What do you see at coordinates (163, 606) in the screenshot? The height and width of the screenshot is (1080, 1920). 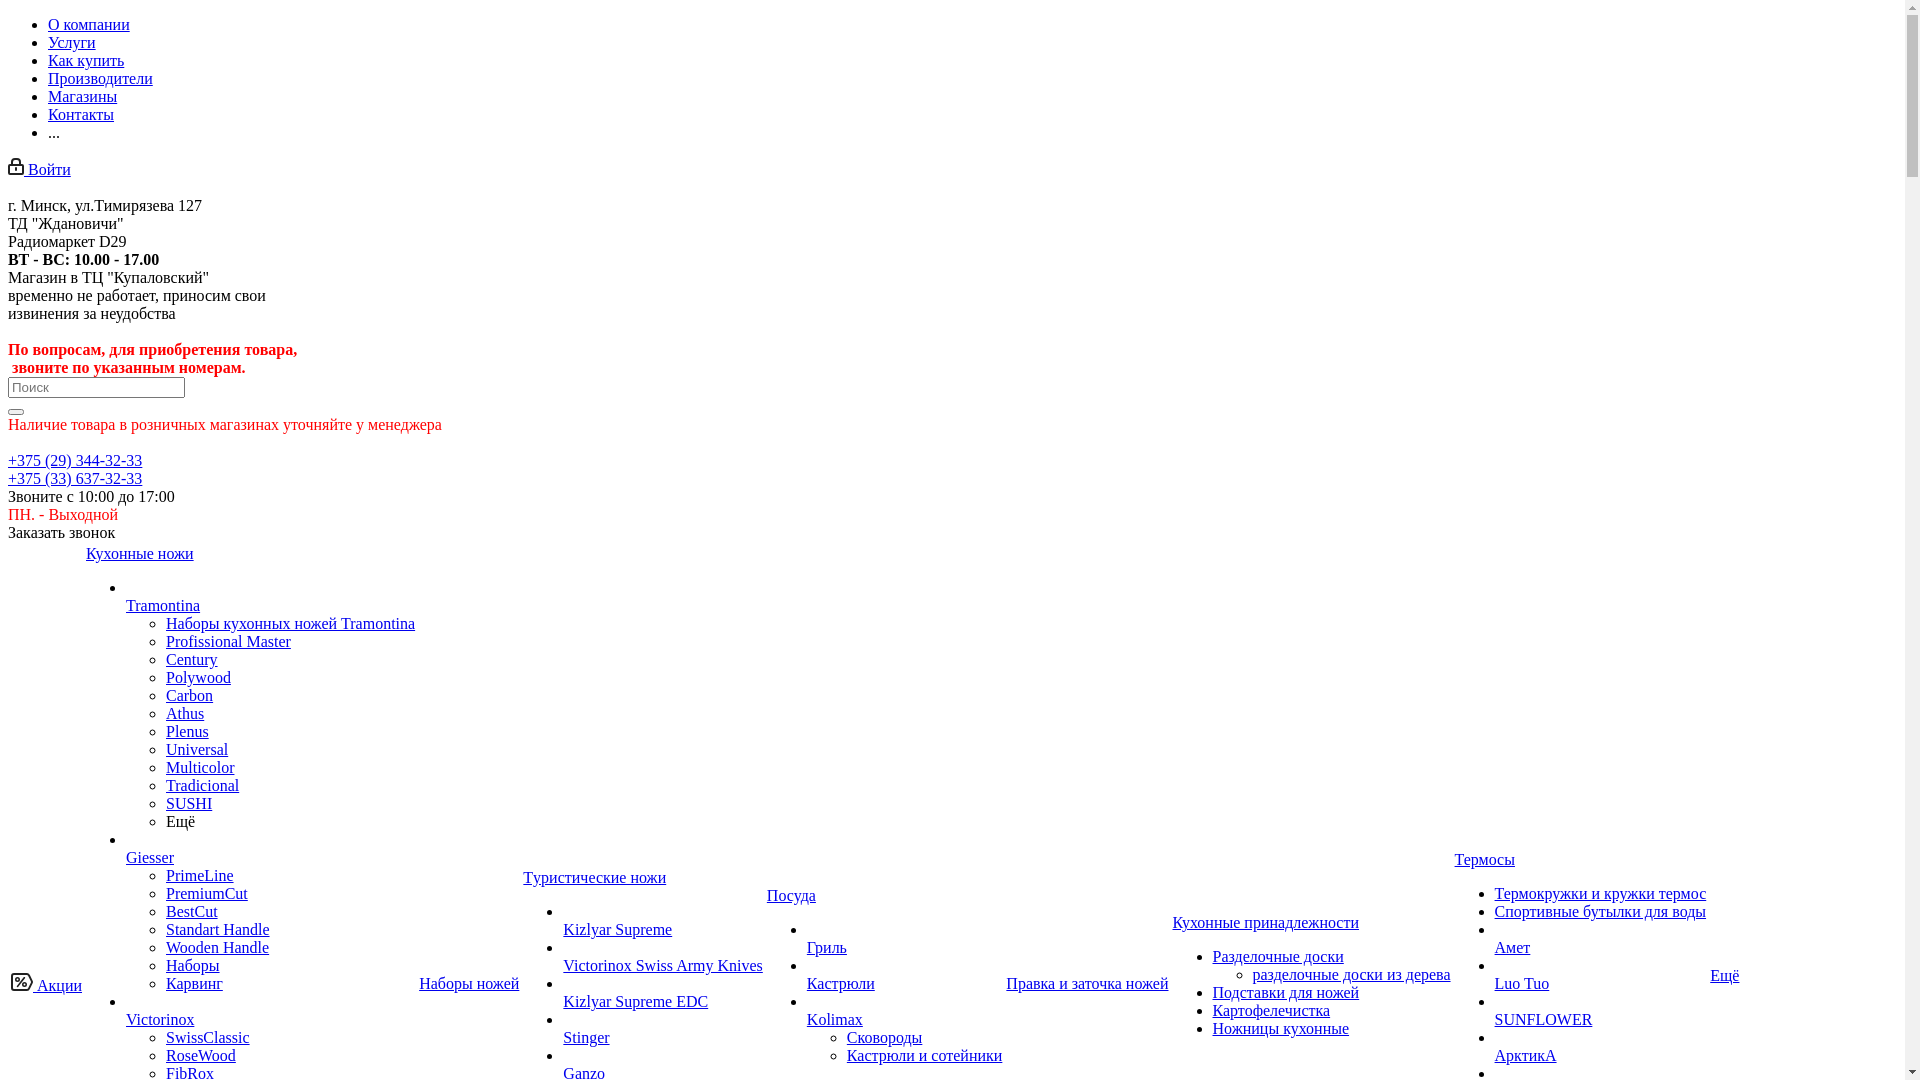 I see `Tramontina` at bounding box center [163, 606].